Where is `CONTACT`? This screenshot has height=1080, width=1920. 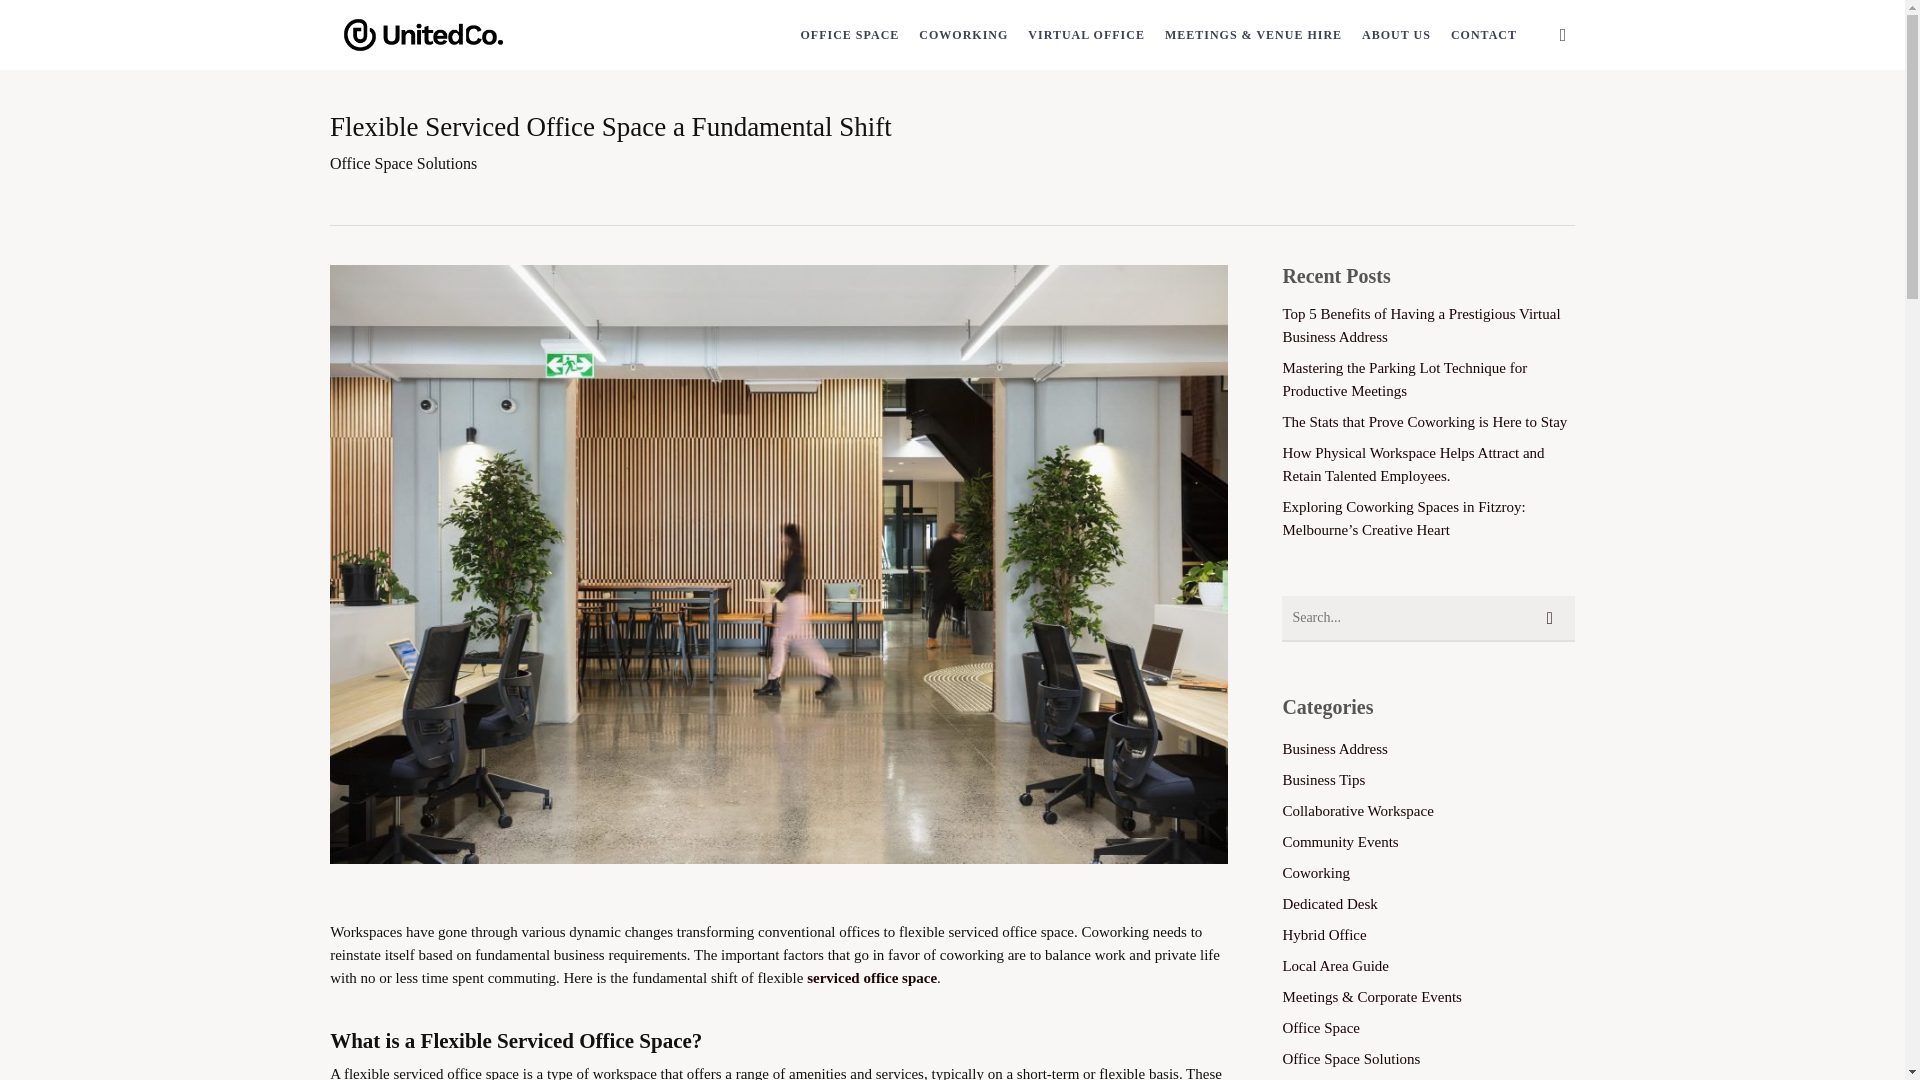 CONTACT is located at coordinates (1484, 34).